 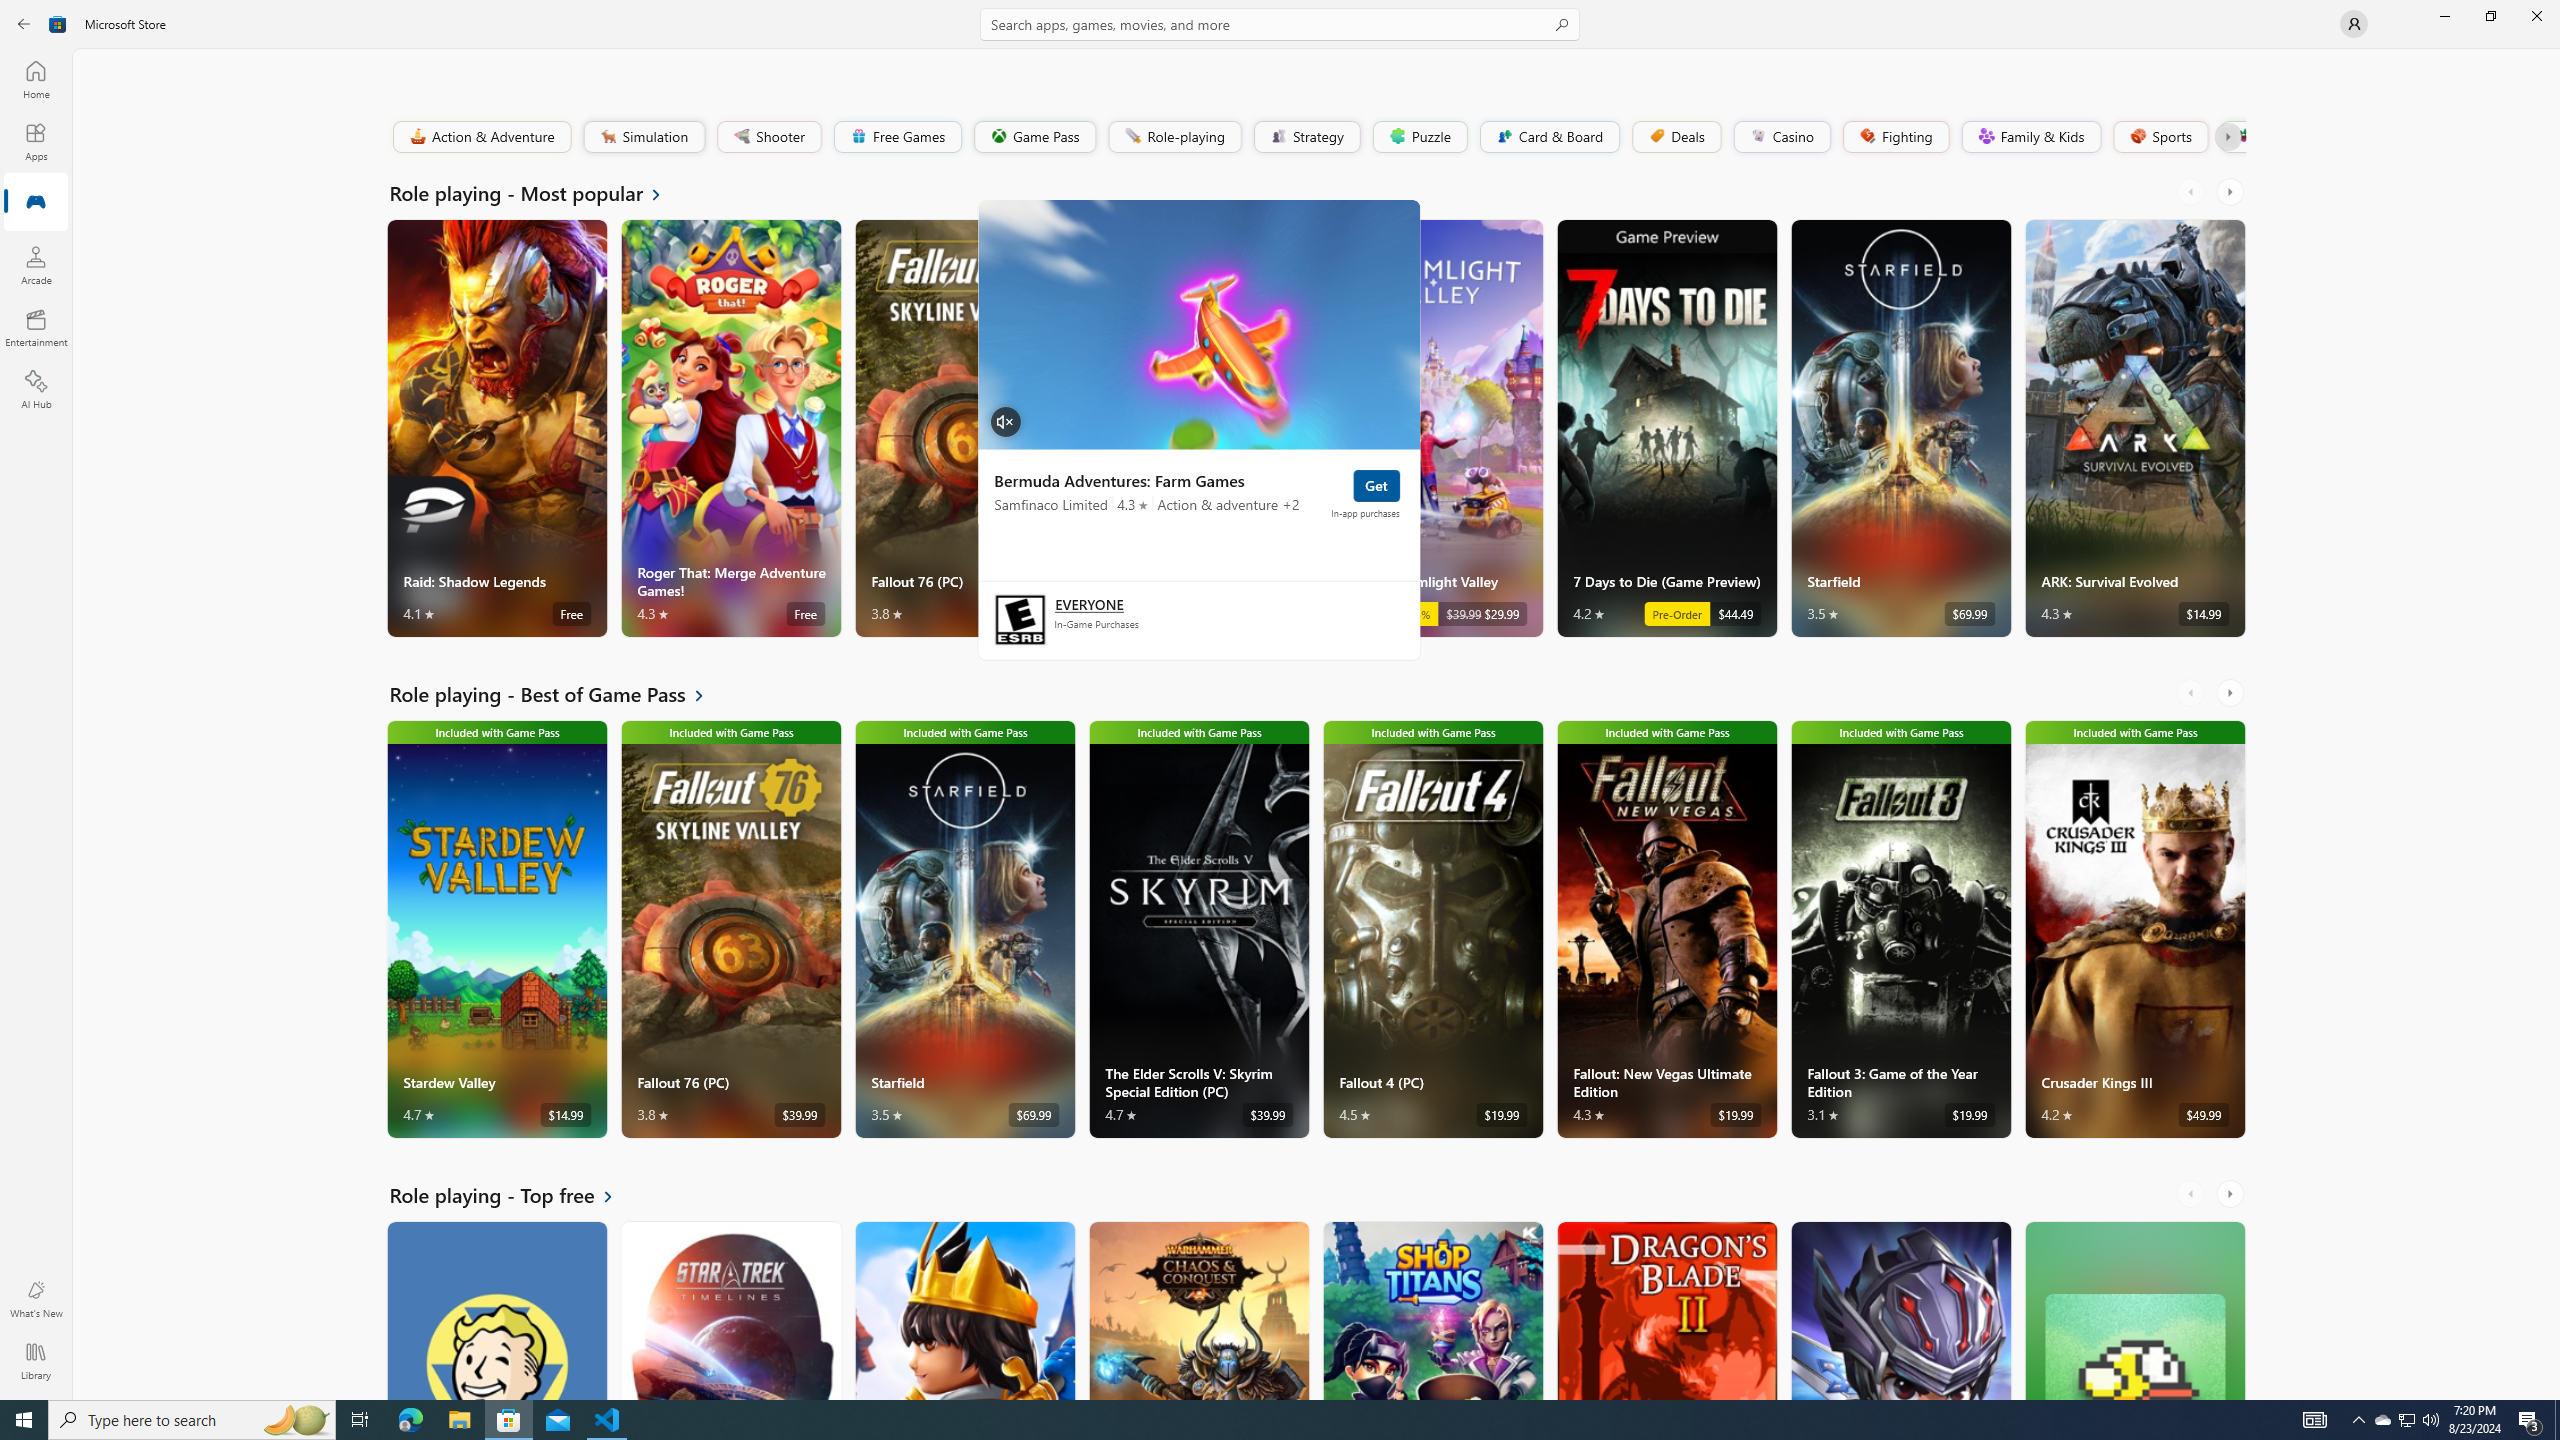 I want to click on Library, so click(x=36, y=1361).